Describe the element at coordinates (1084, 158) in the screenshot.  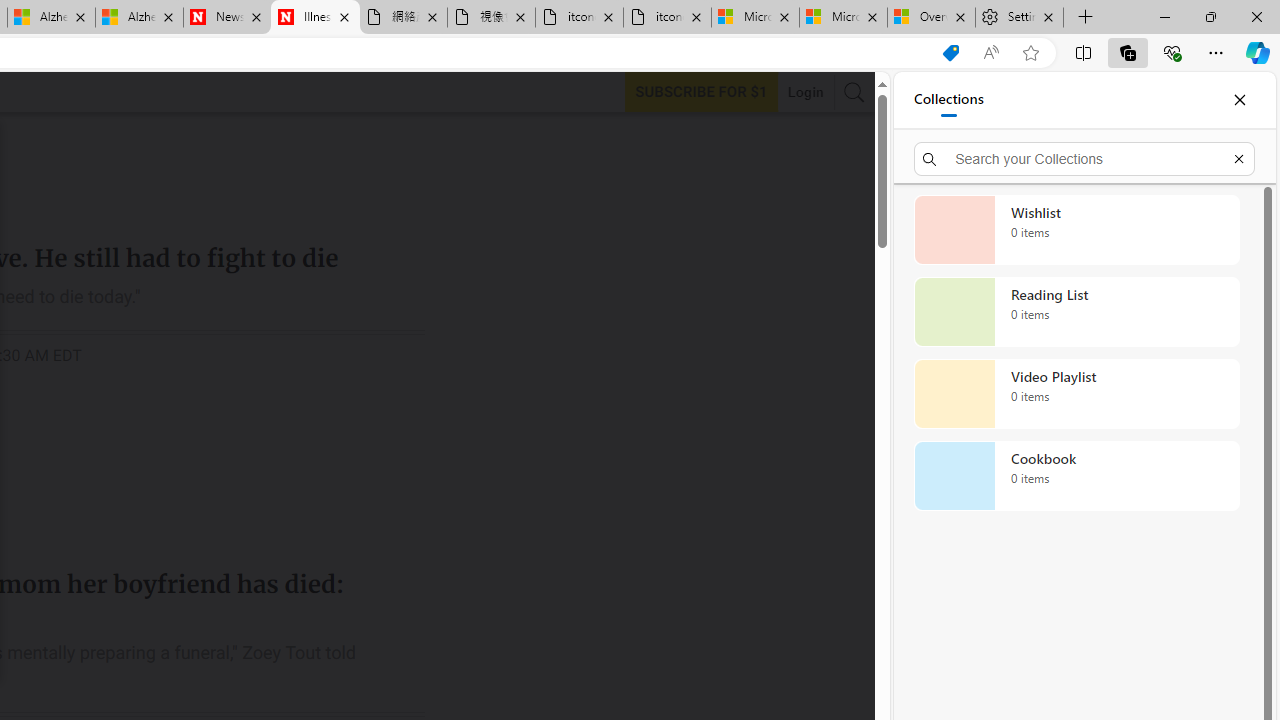
I see `Search your Collections` at that location.